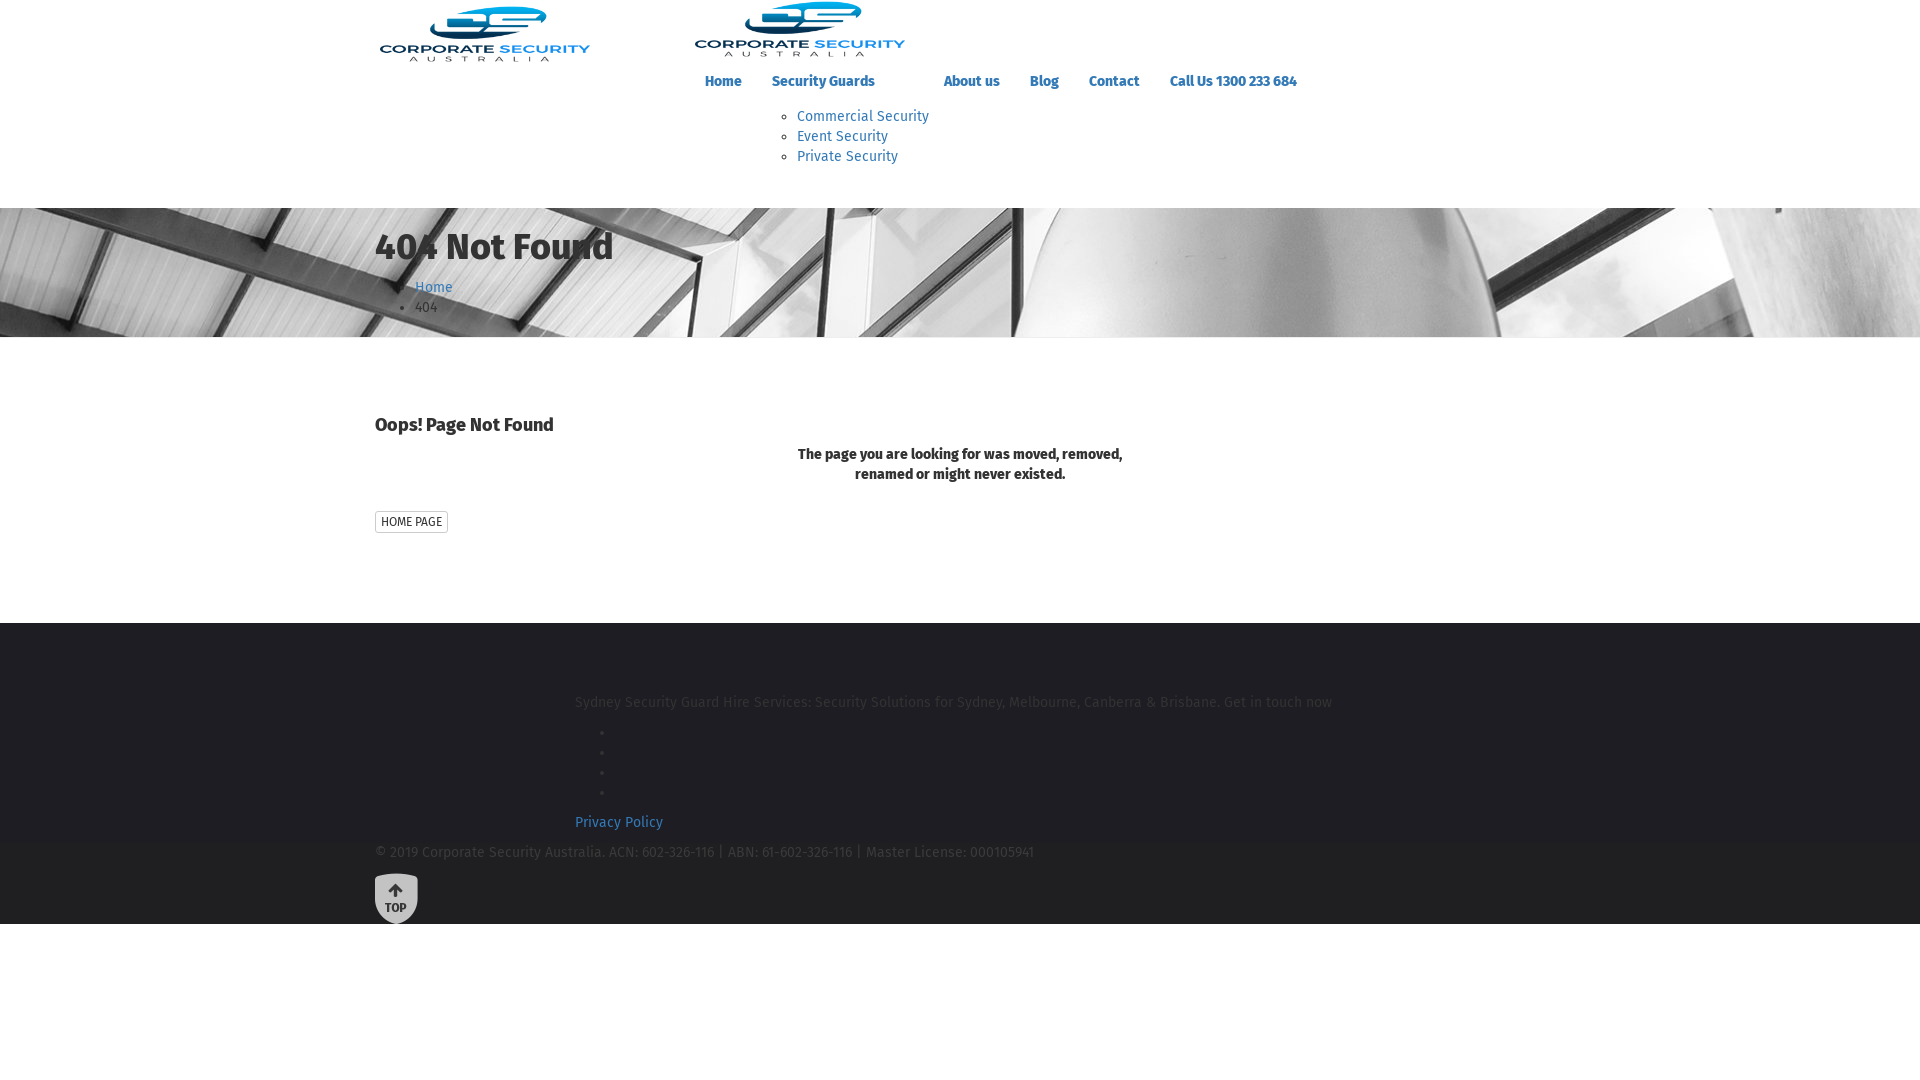 This screenshot has height=1080, width=1920. Describe the element at coordinates (1234, 82) in the screenshot. I see `Call Us 1300 233 684` at that location.